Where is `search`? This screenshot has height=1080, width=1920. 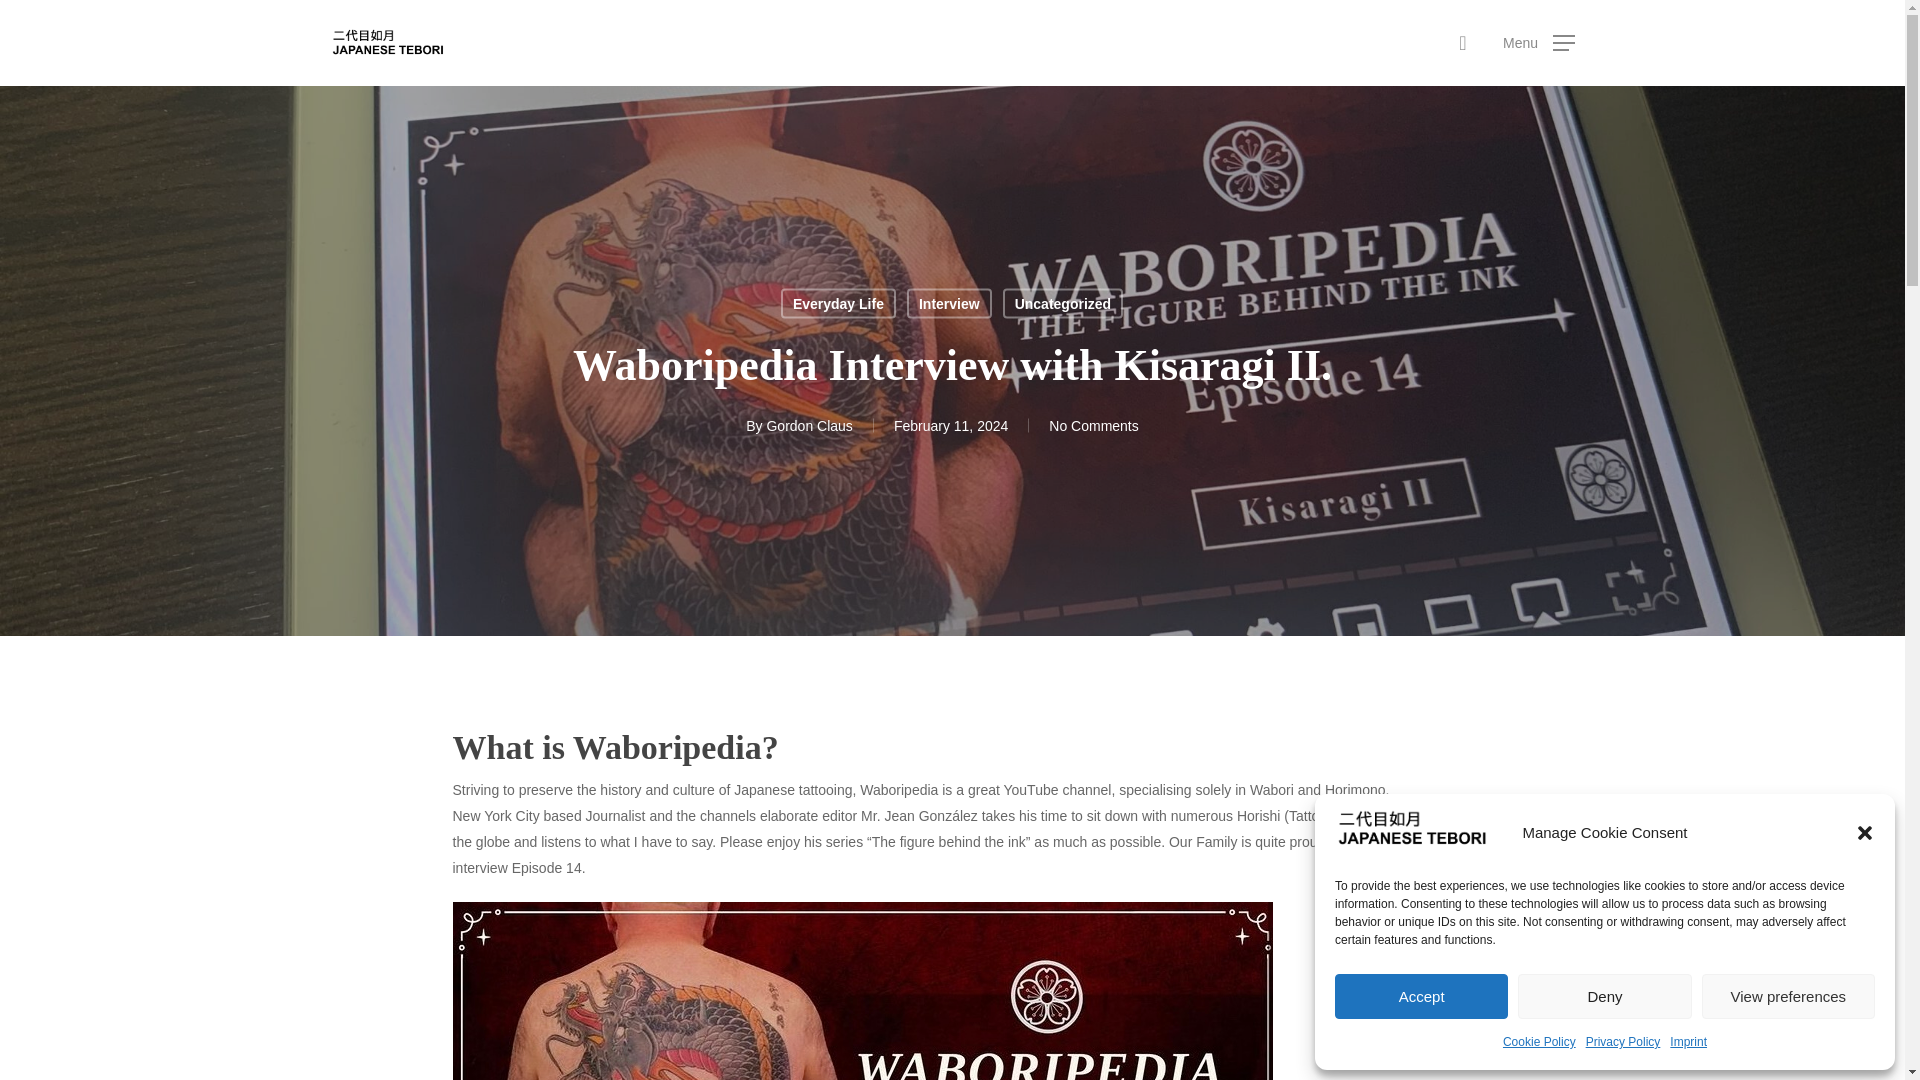 search is located at coordinates (1462, 42).